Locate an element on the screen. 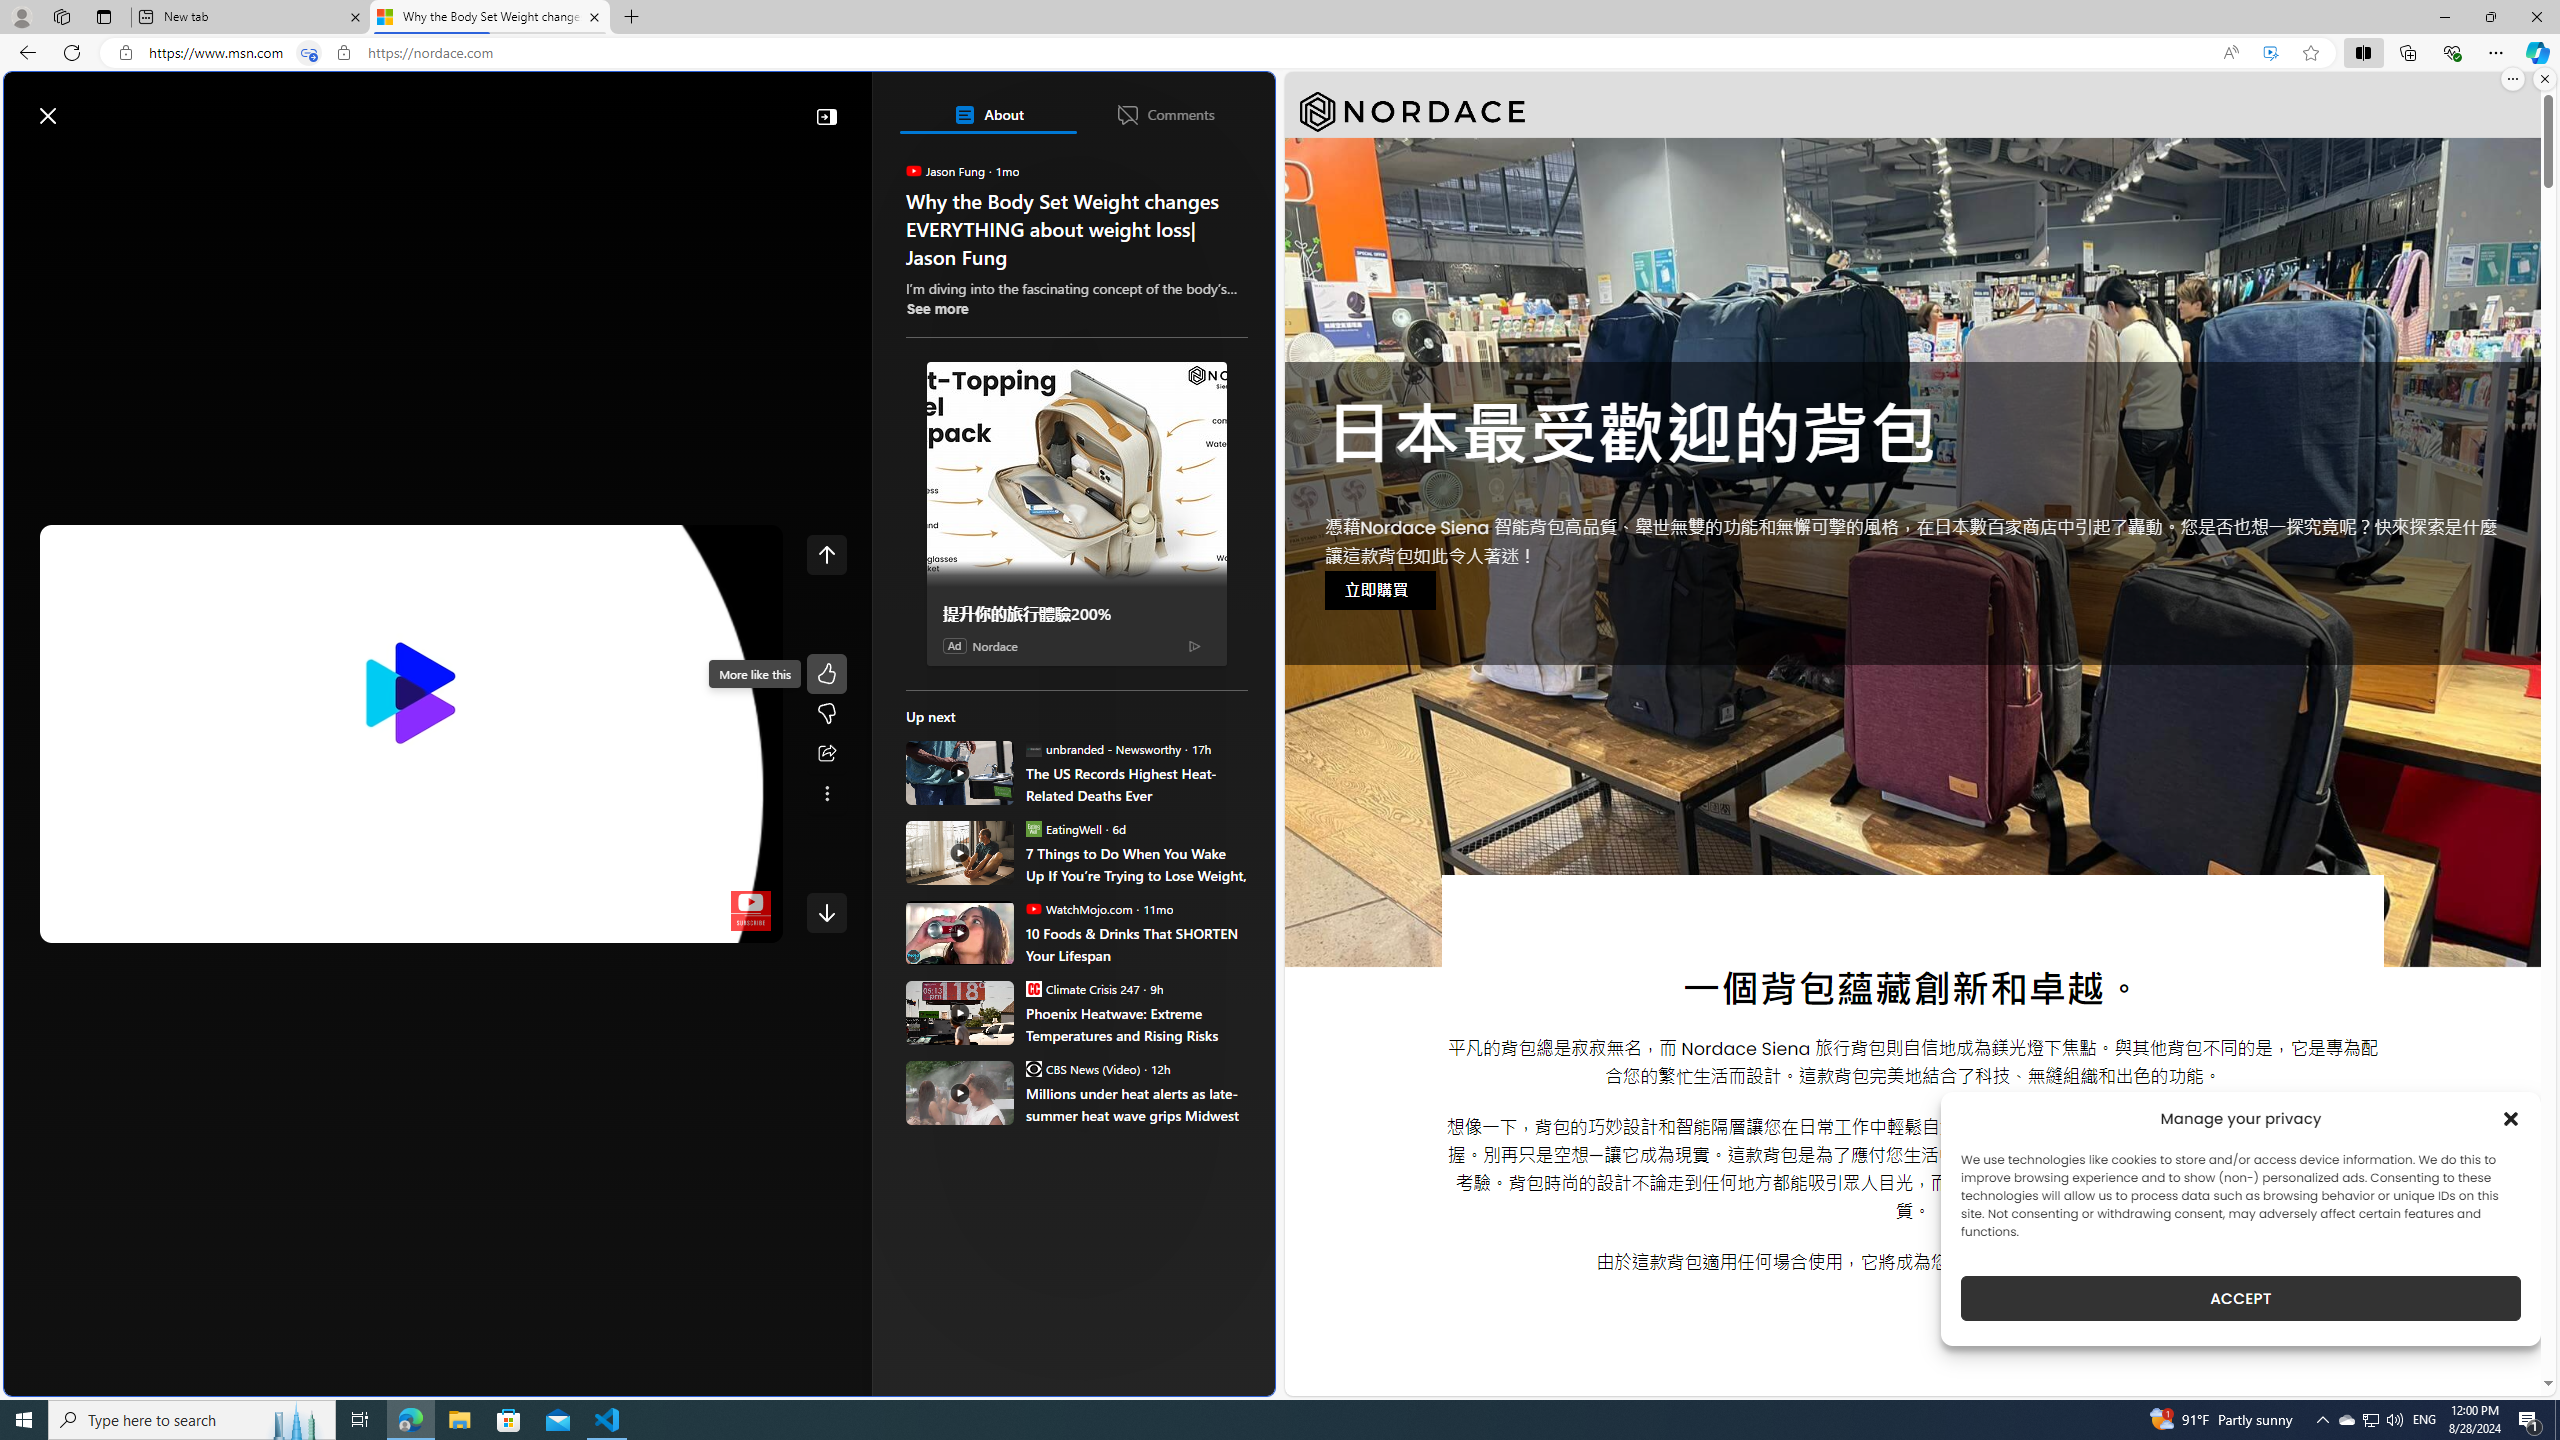 The height and width of the screenshot is (1440, 2560). Watch is located at coordinates (250, 163).